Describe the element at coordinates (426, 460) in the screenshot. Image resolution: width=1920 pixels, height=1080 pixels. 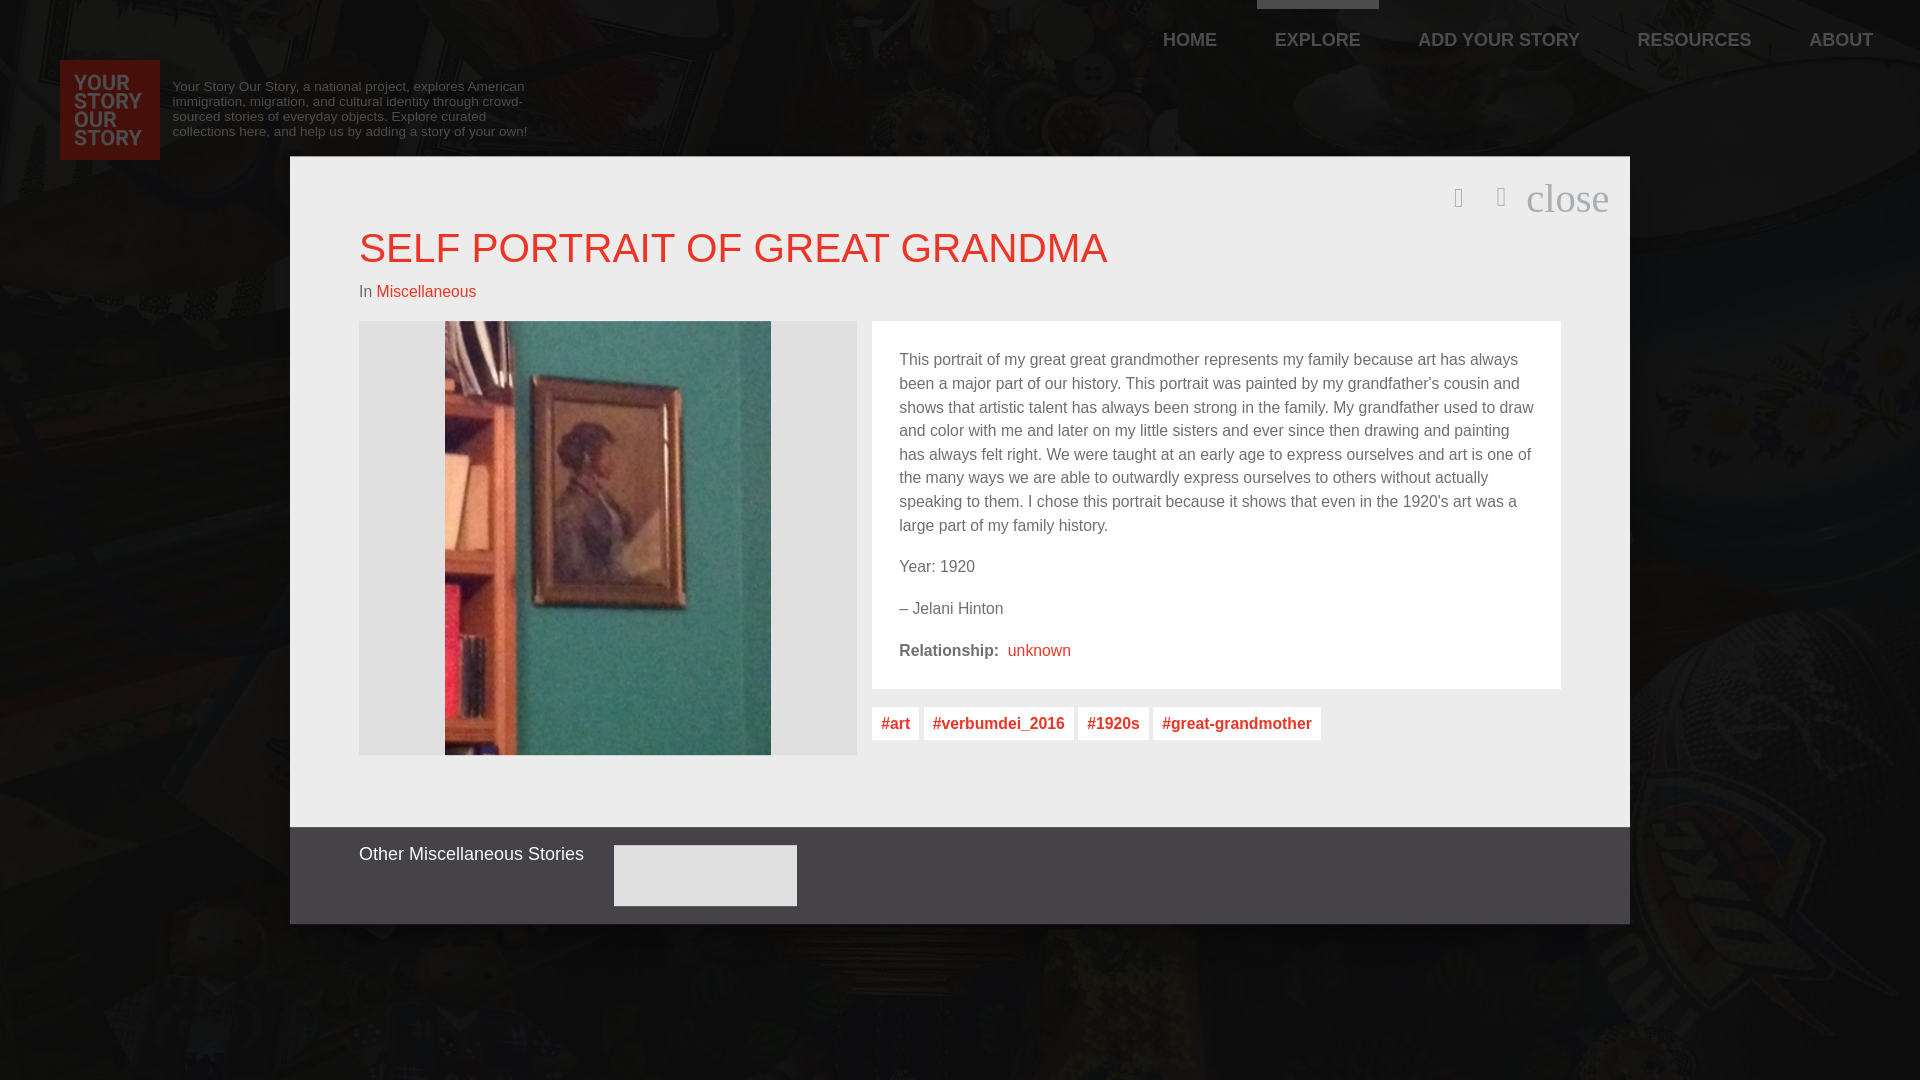
I see `RESOURCES` at that location.